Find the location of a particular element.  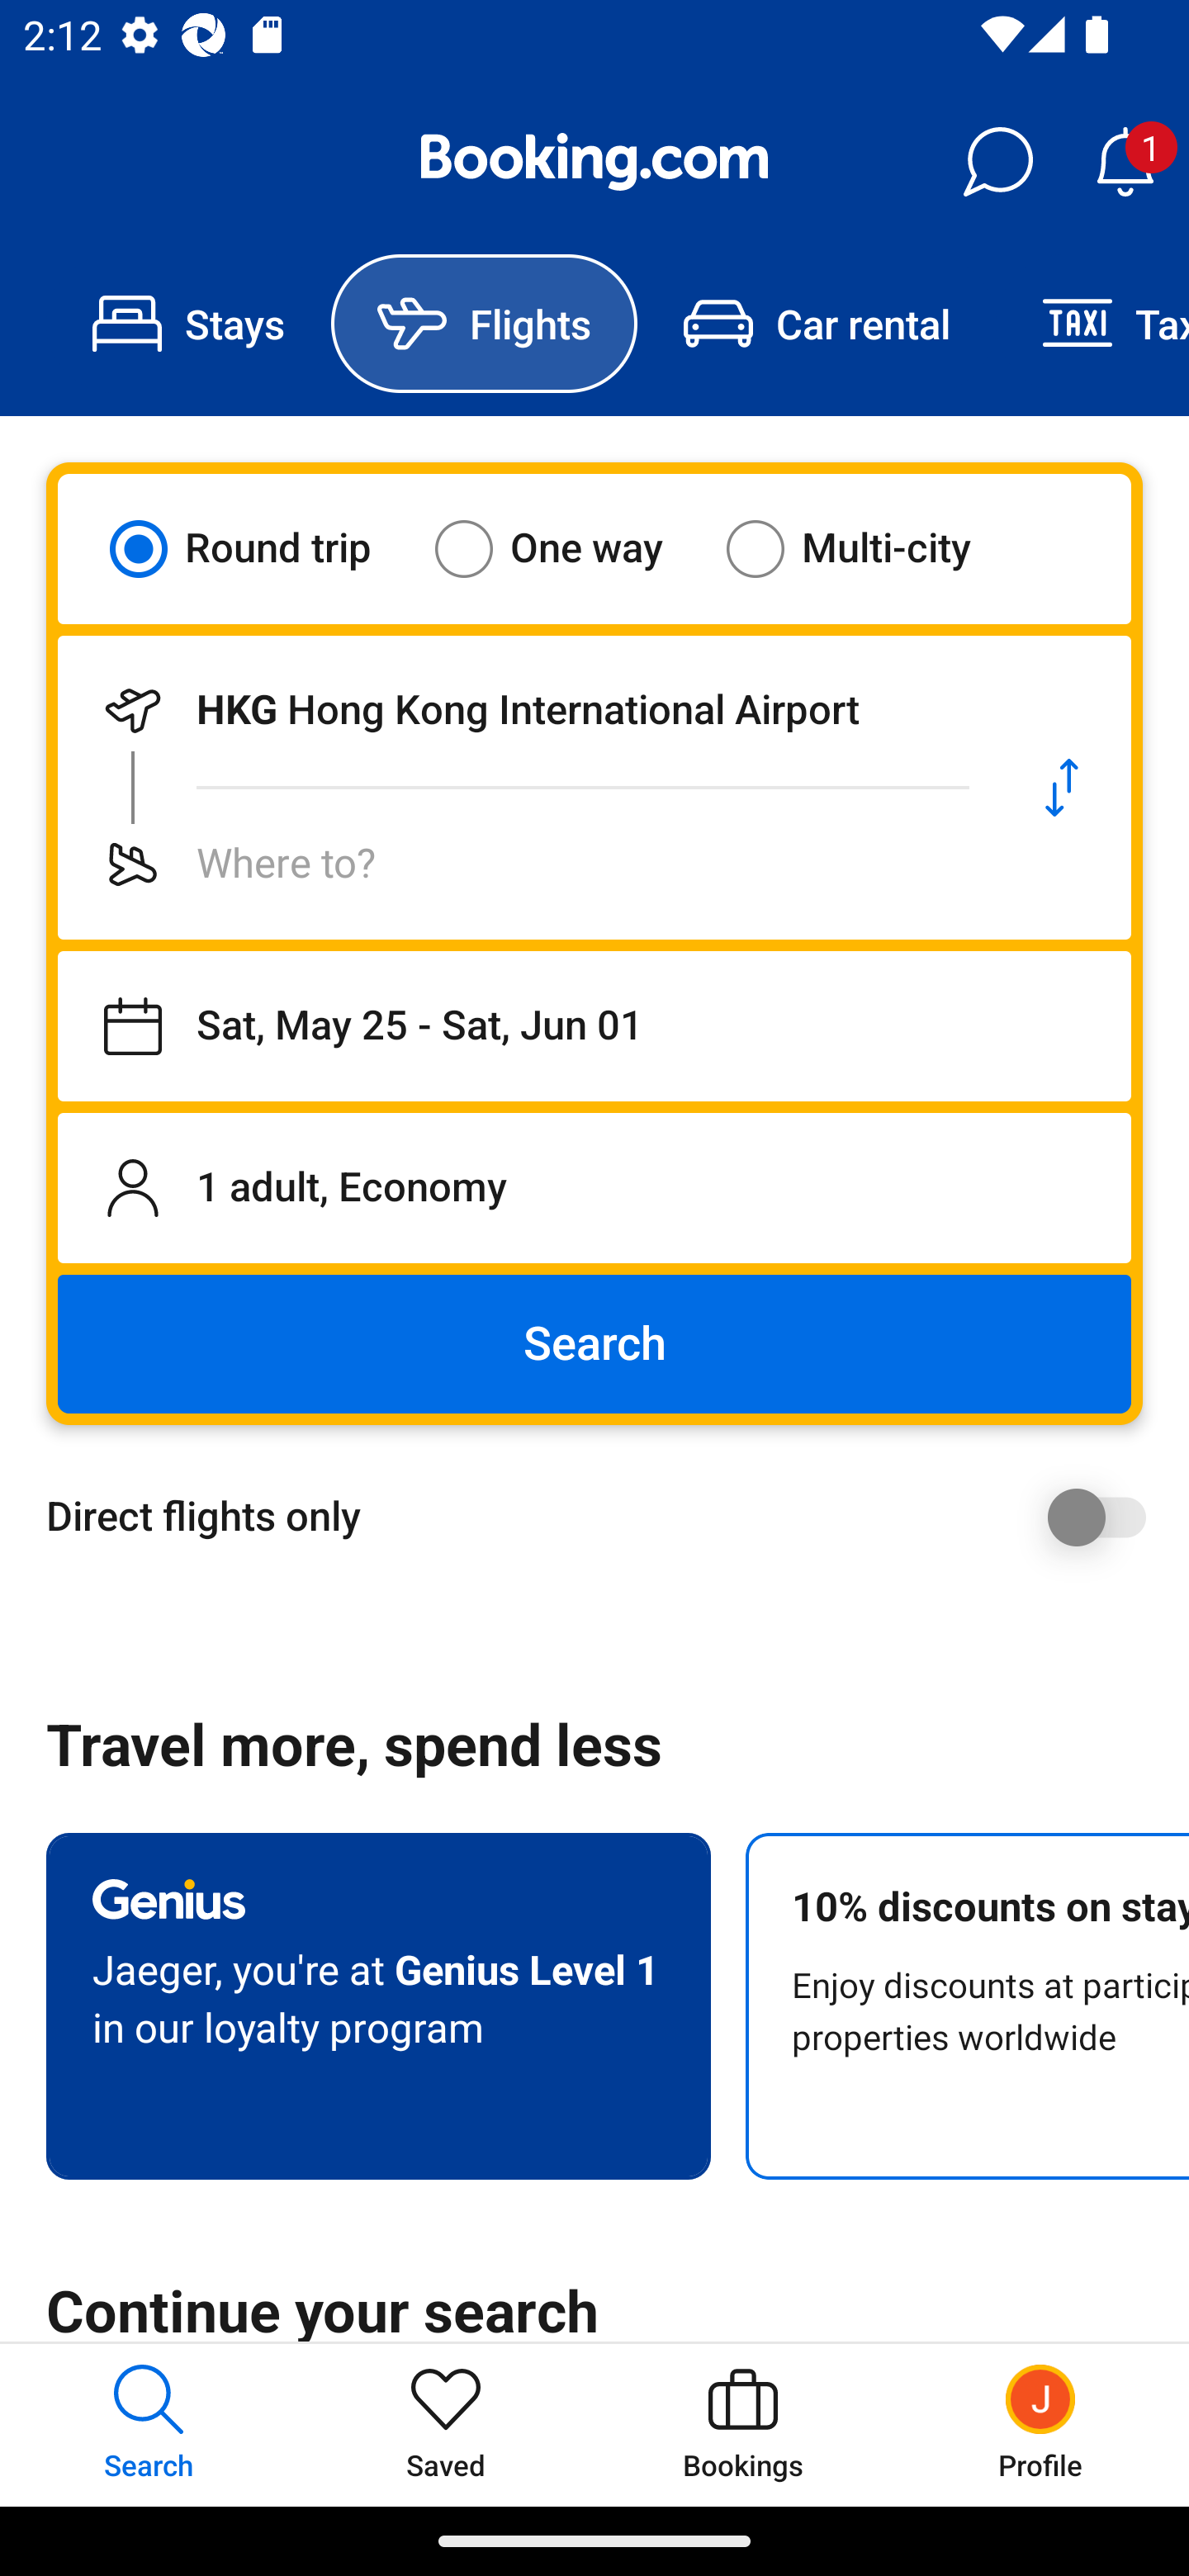

Car rental is located at coordinates (816, 324).